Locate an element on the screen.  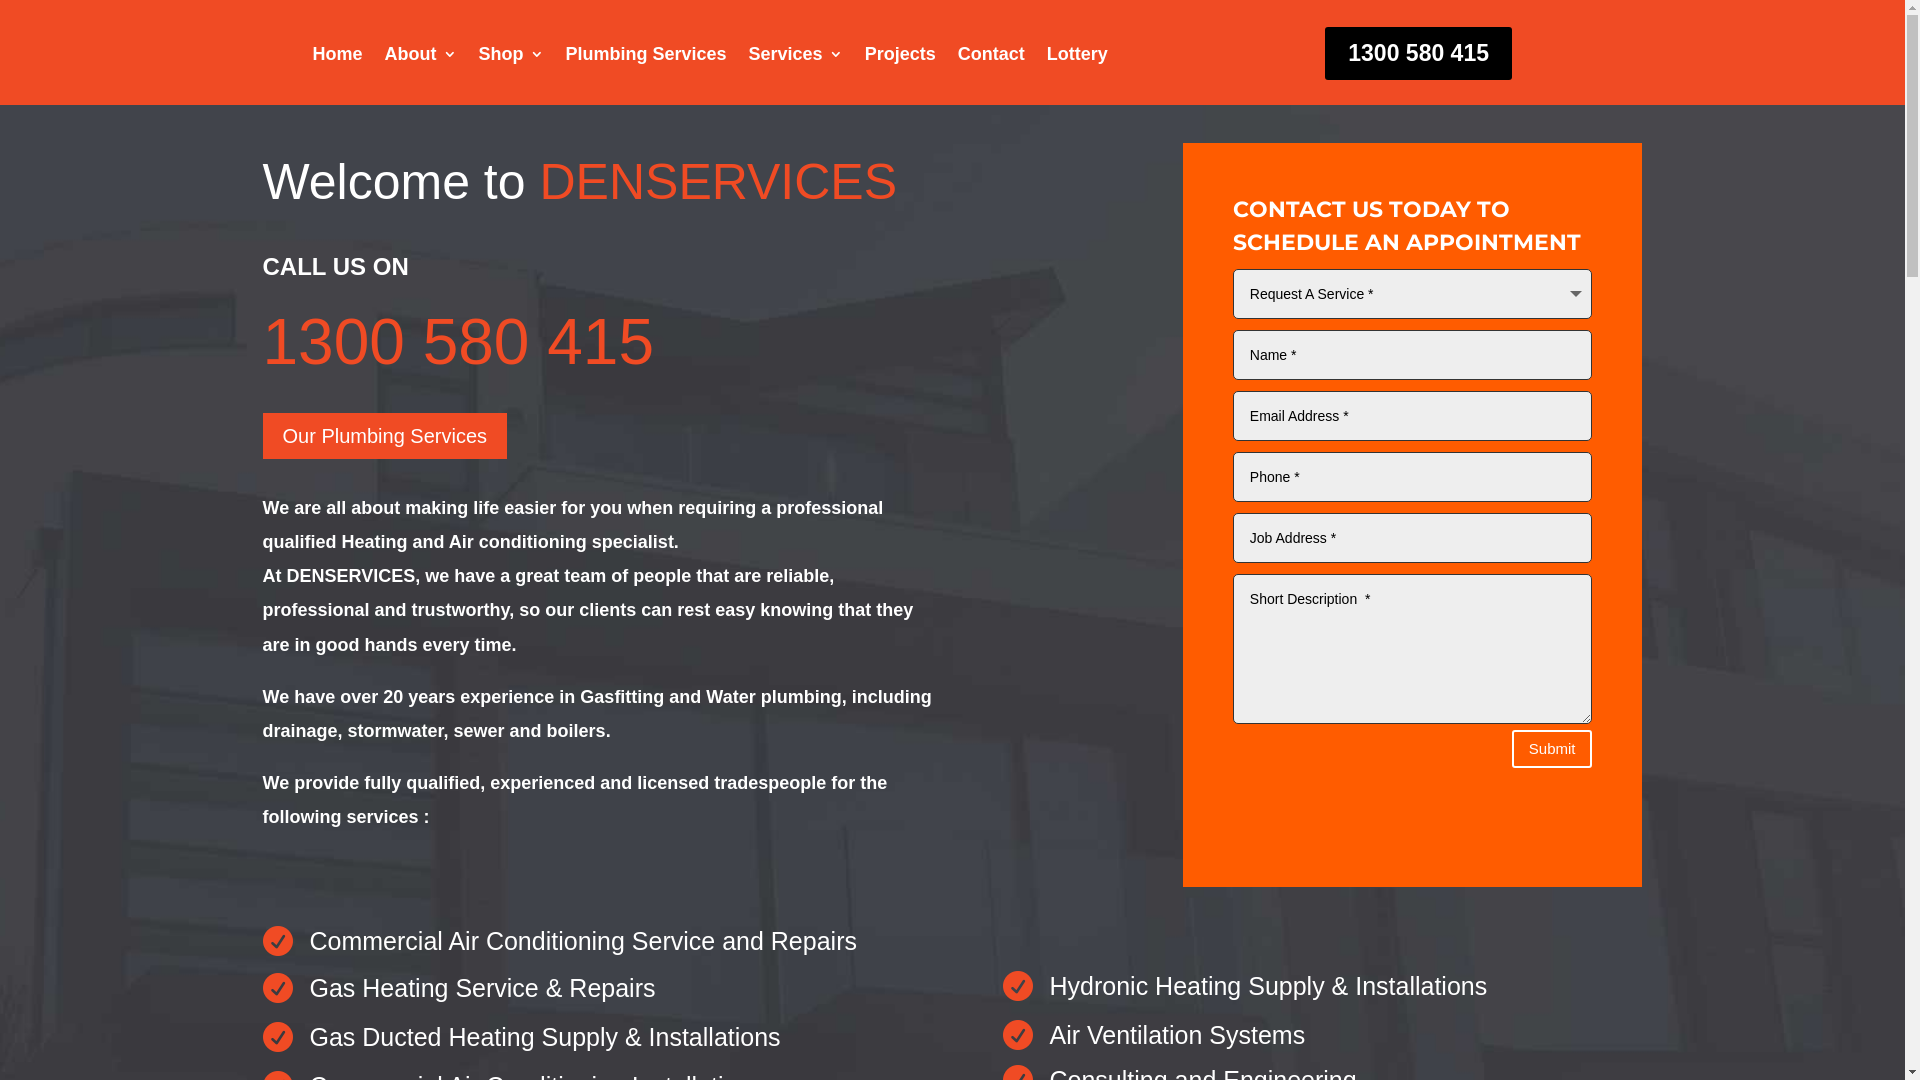
1300 580 415 is located at coordinates (1418, 54).